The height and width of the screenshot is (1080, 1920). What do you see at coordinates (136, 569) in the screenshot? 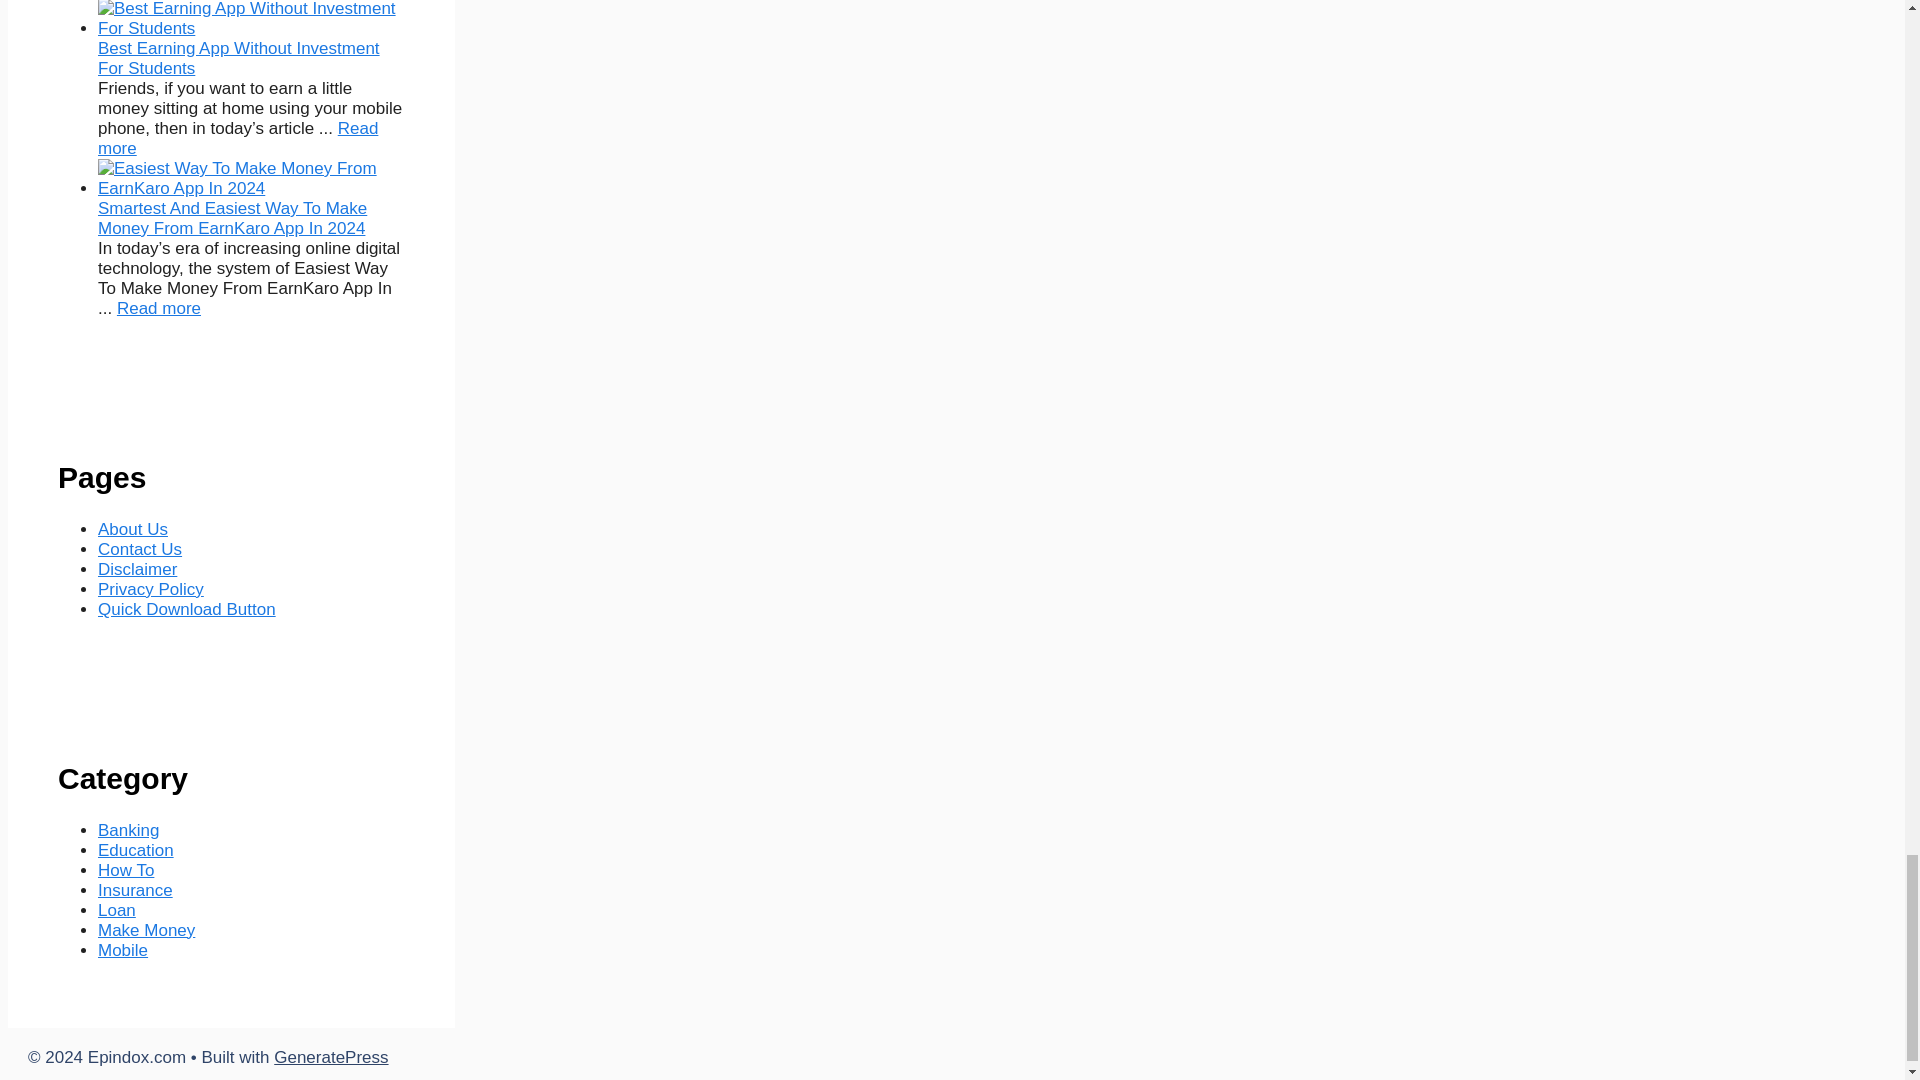
I see `Disclaimer` at bounding box center [136, 569].